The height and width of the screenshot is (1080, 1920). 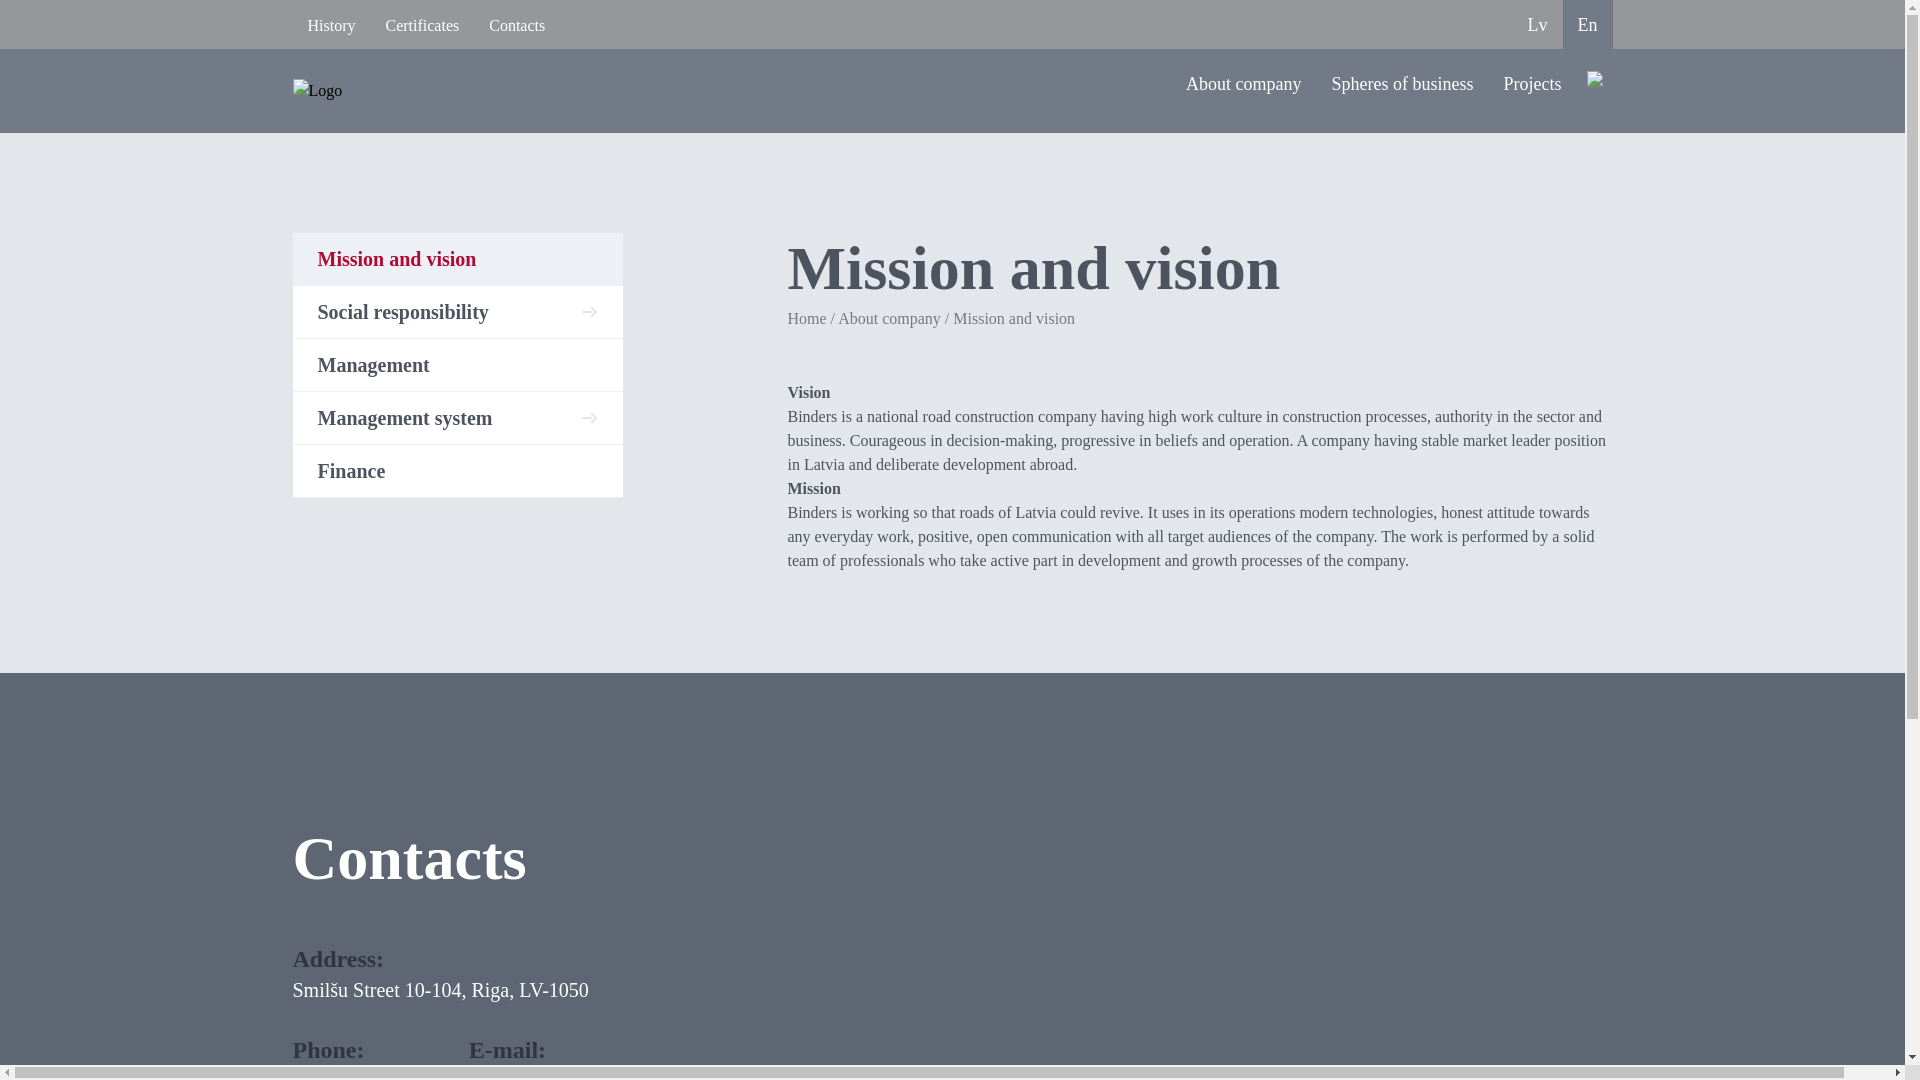 I want to click on Projects, so click(x=1532, y=90).